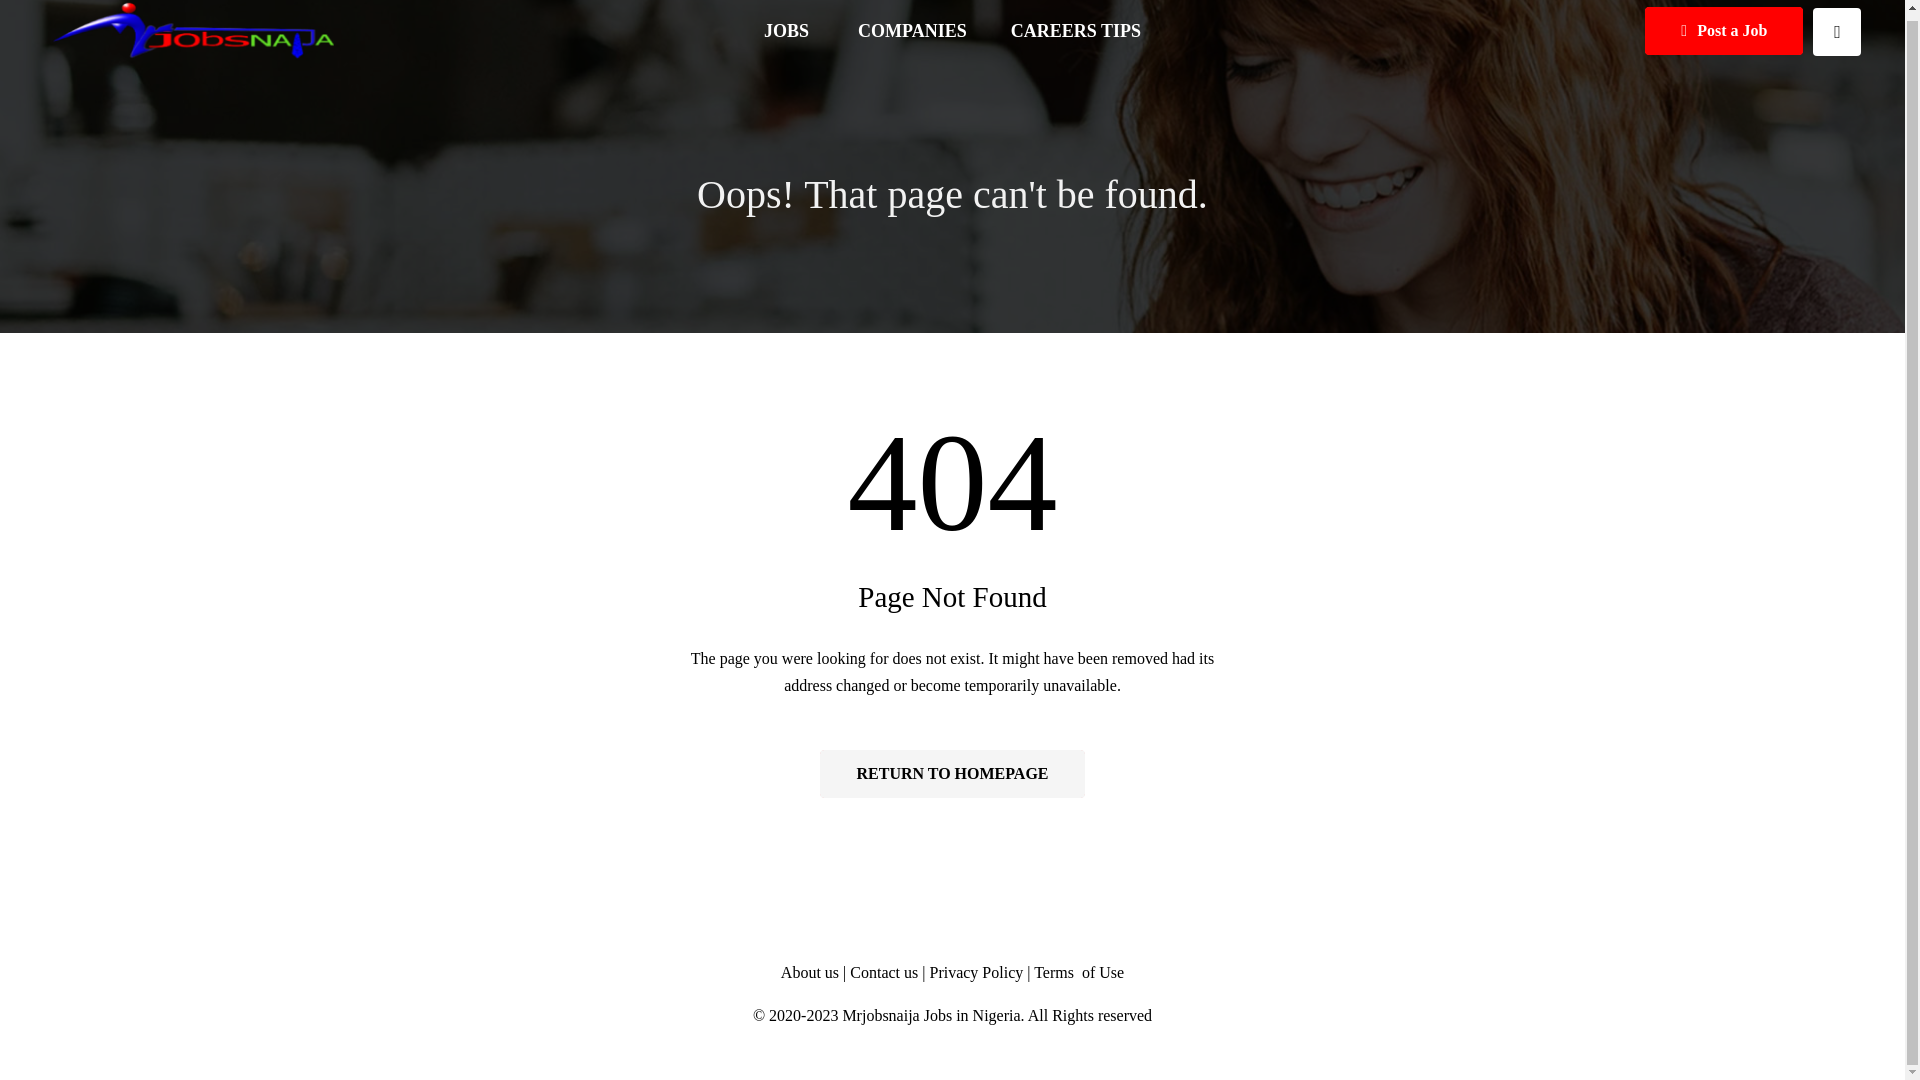  What do you see at coordinates (886, 972) in the screenshot?
I see `Contact us` at bounding box center [886, 972].